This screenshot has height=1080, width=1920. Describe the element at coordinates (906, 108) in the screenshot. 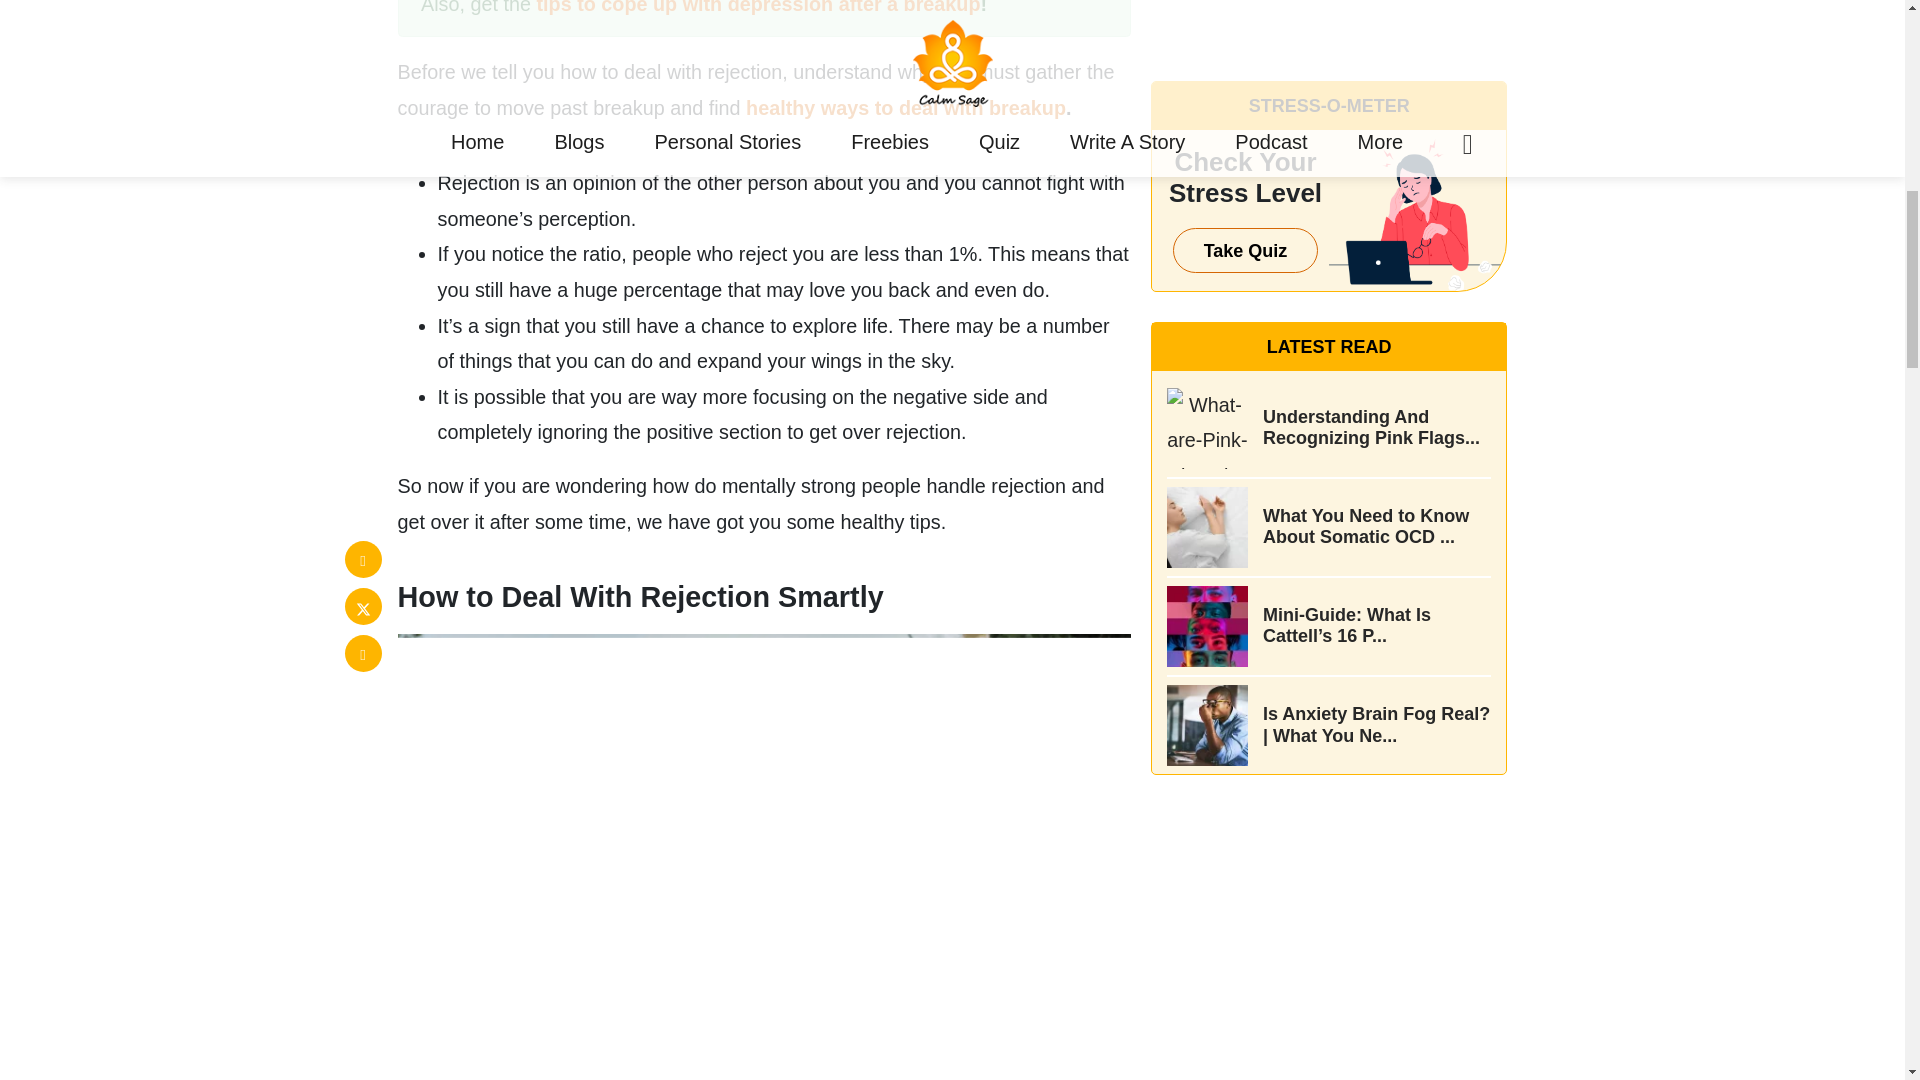

I see `healthy ways to deal with breakup` at that location.